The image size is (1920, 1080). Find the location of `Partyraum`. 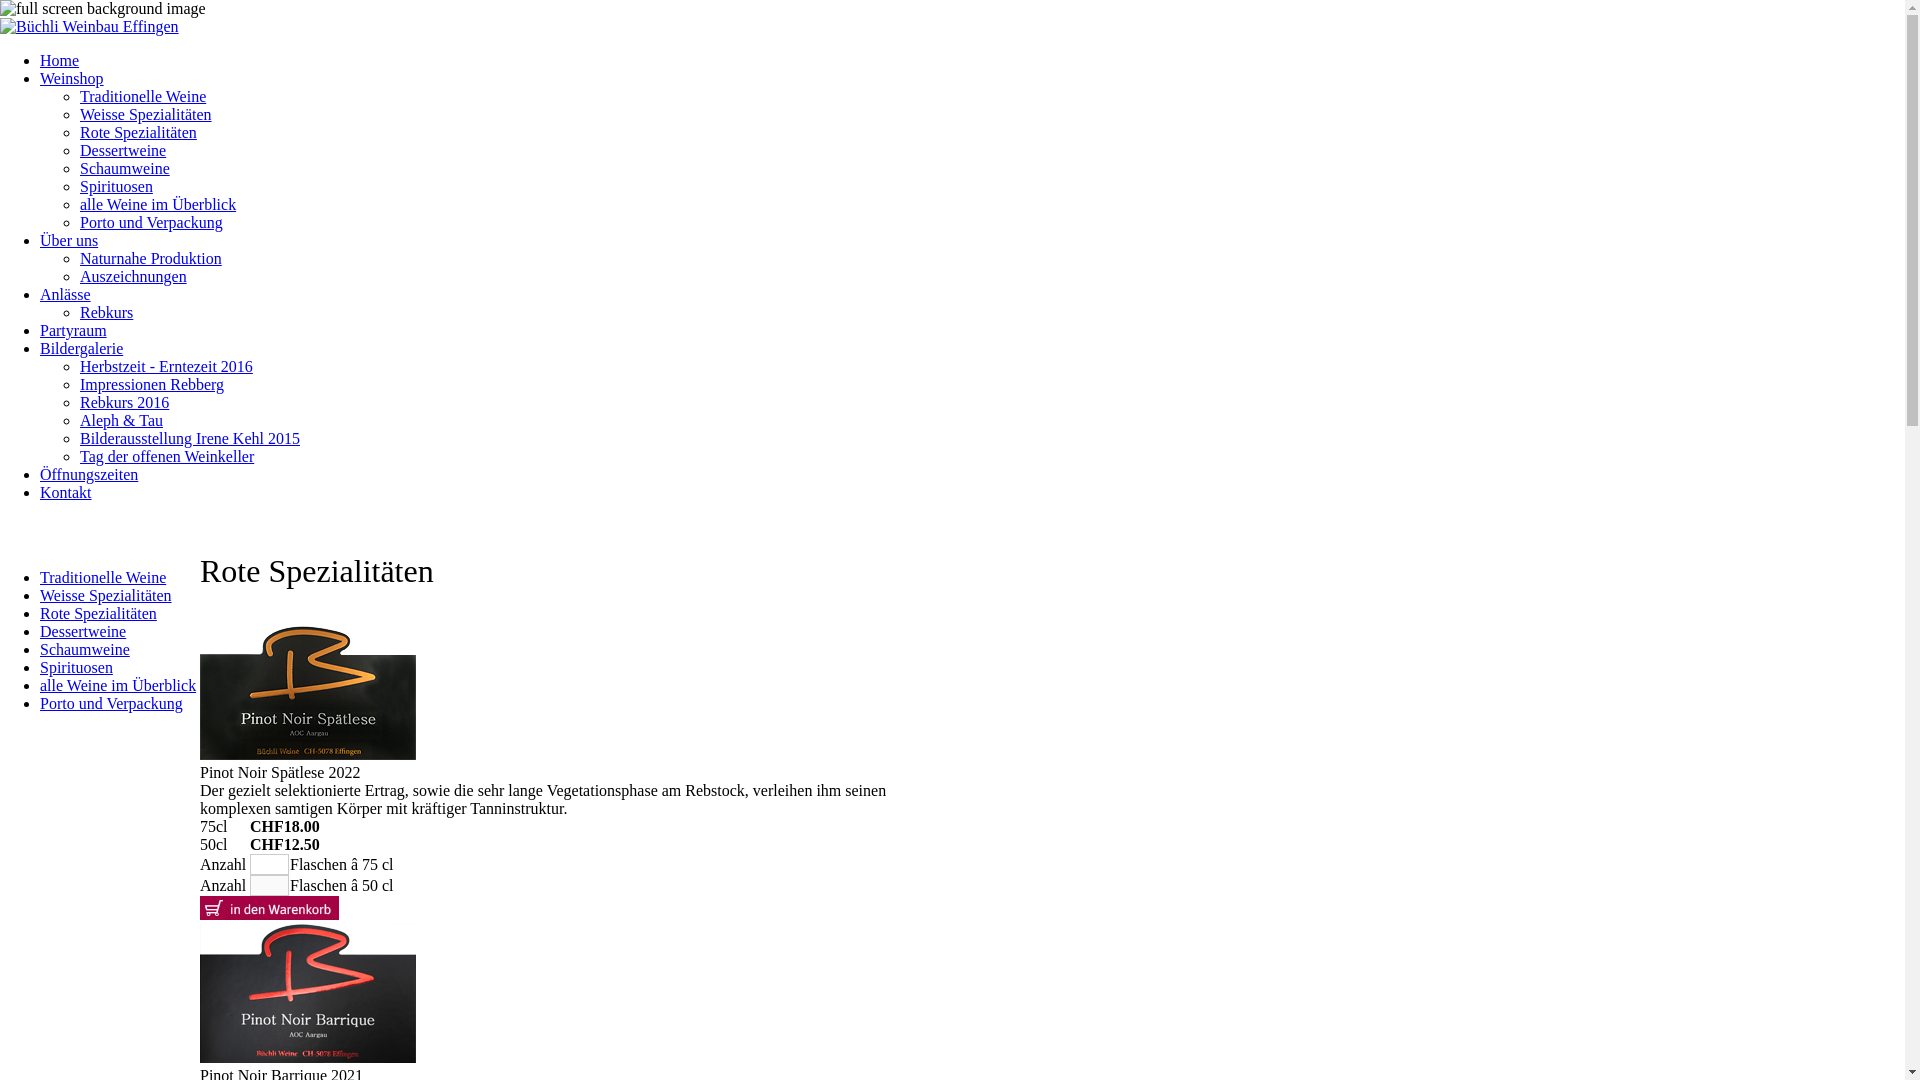

Partyraum is located at coordinates (74, 330).